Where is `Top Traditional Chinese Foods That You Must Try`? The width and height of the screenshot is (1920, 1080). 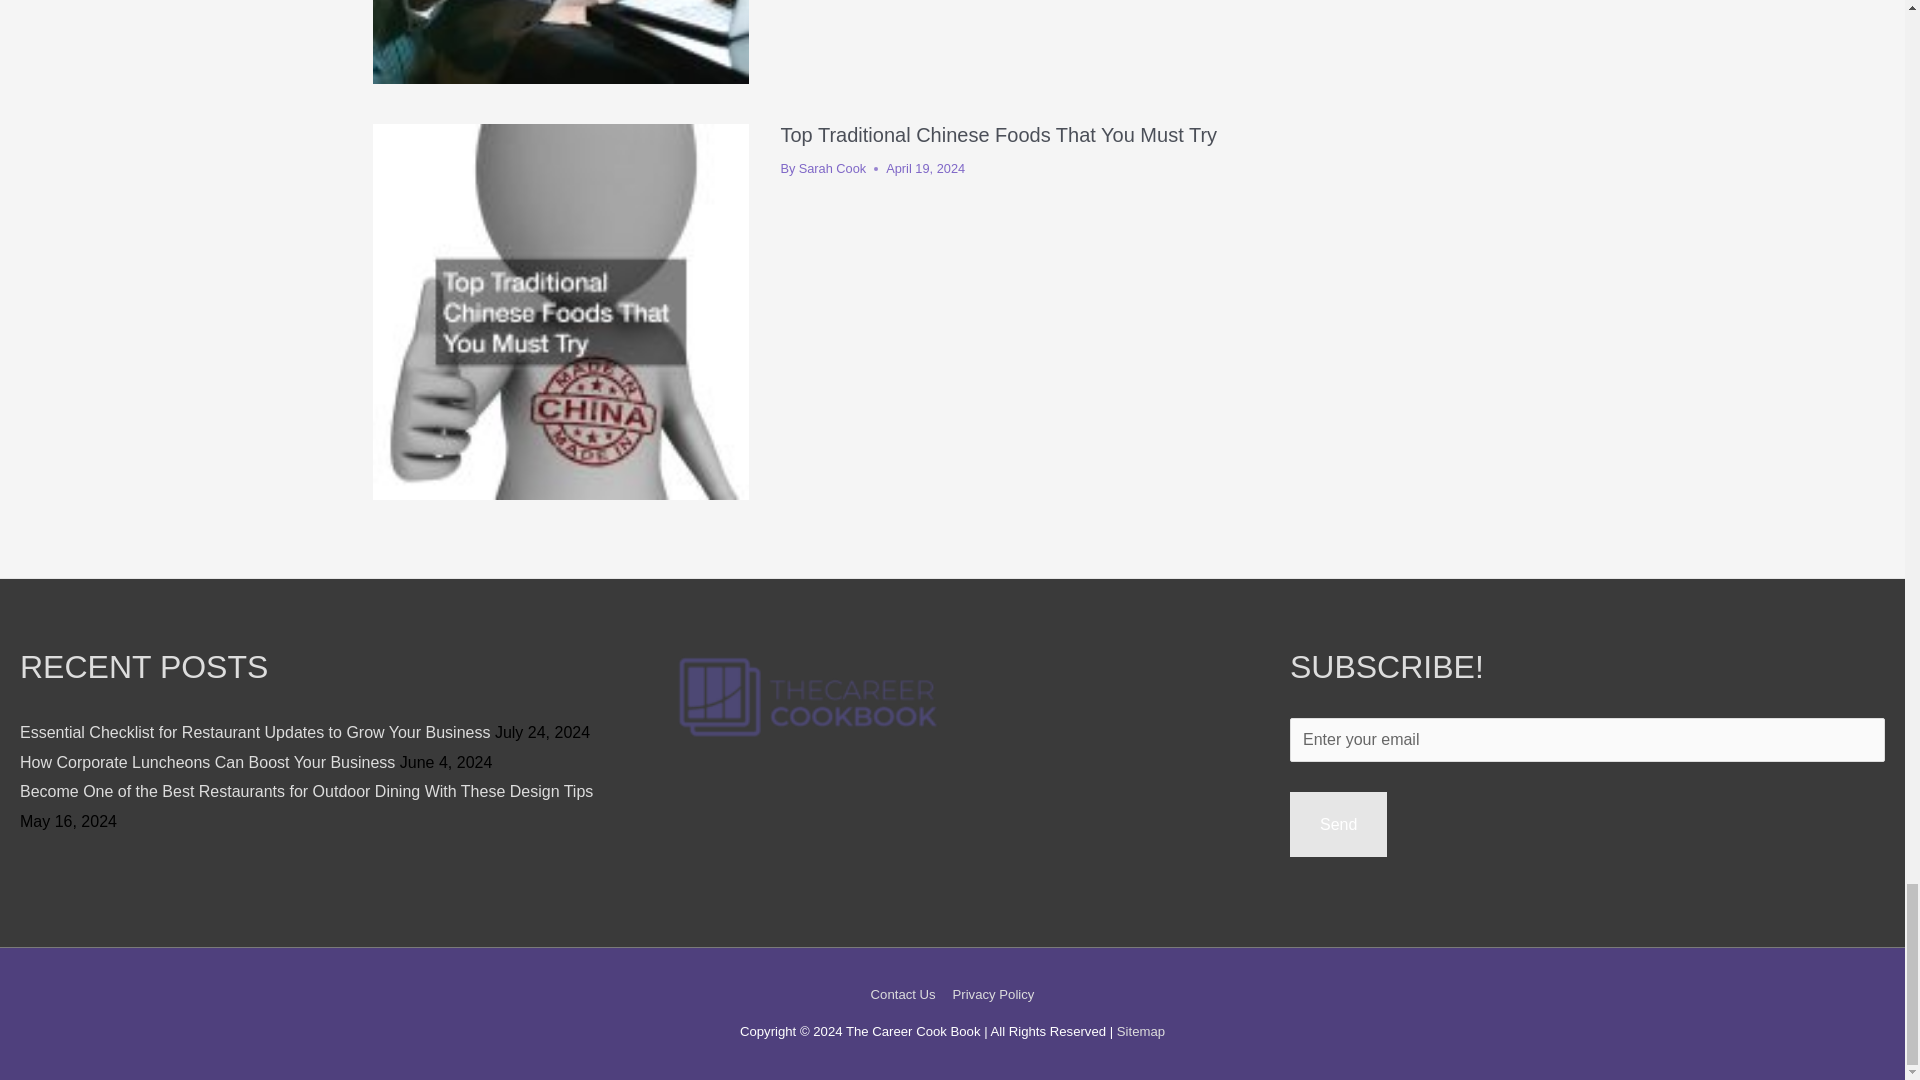 Top Traditional Chinese Foods That You Must Try is located at coordinates (998, 134).